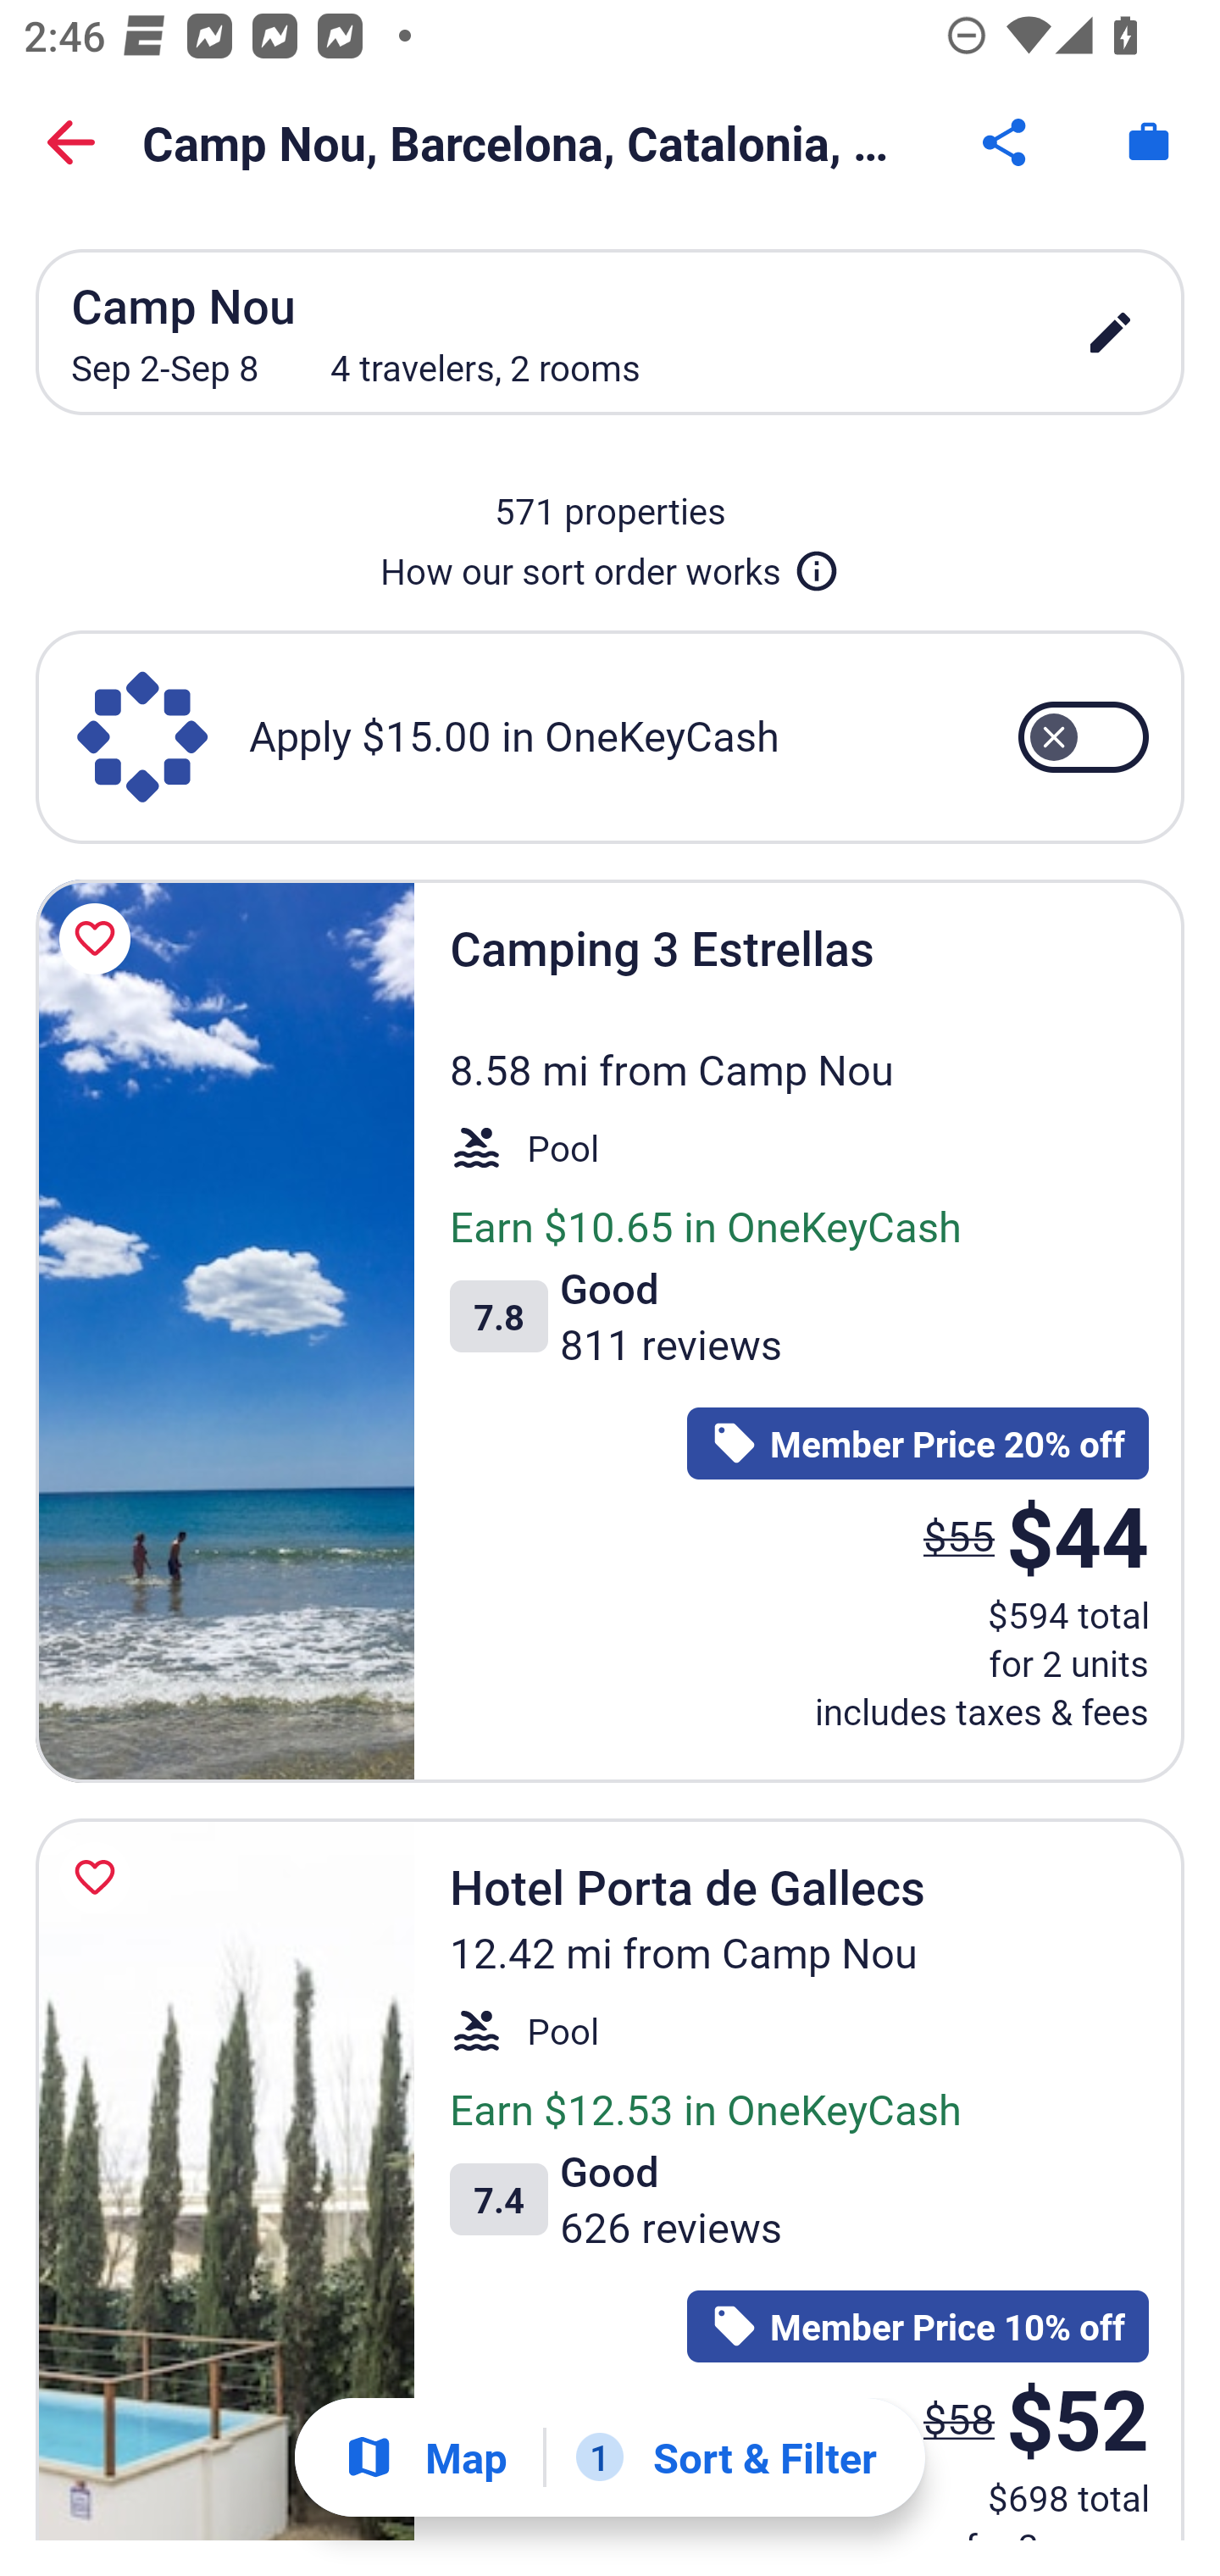  Describe the element at coordinates (71, 142) in the screenshot. I see `Back` at that location.